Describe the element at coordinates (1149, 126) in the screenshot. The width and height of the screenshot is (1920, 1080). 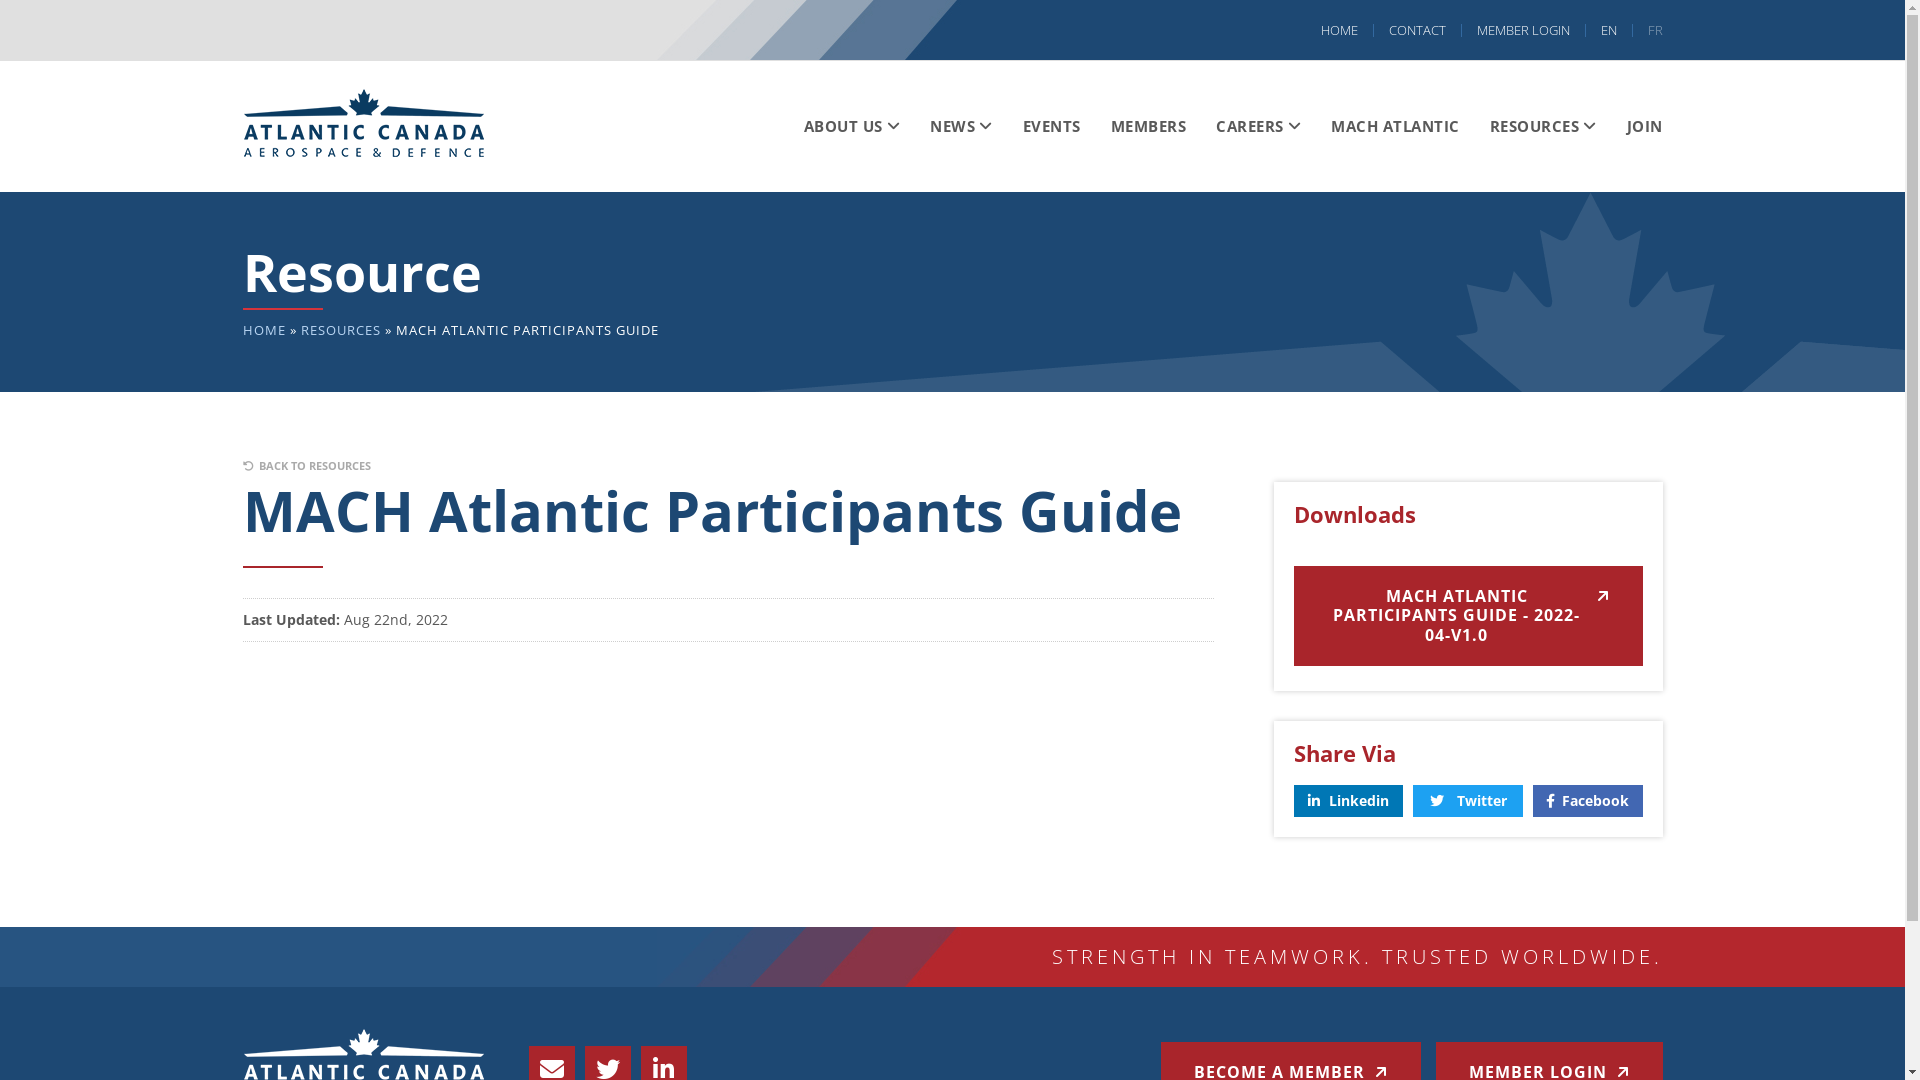
I see `MEMBERS` at that location.